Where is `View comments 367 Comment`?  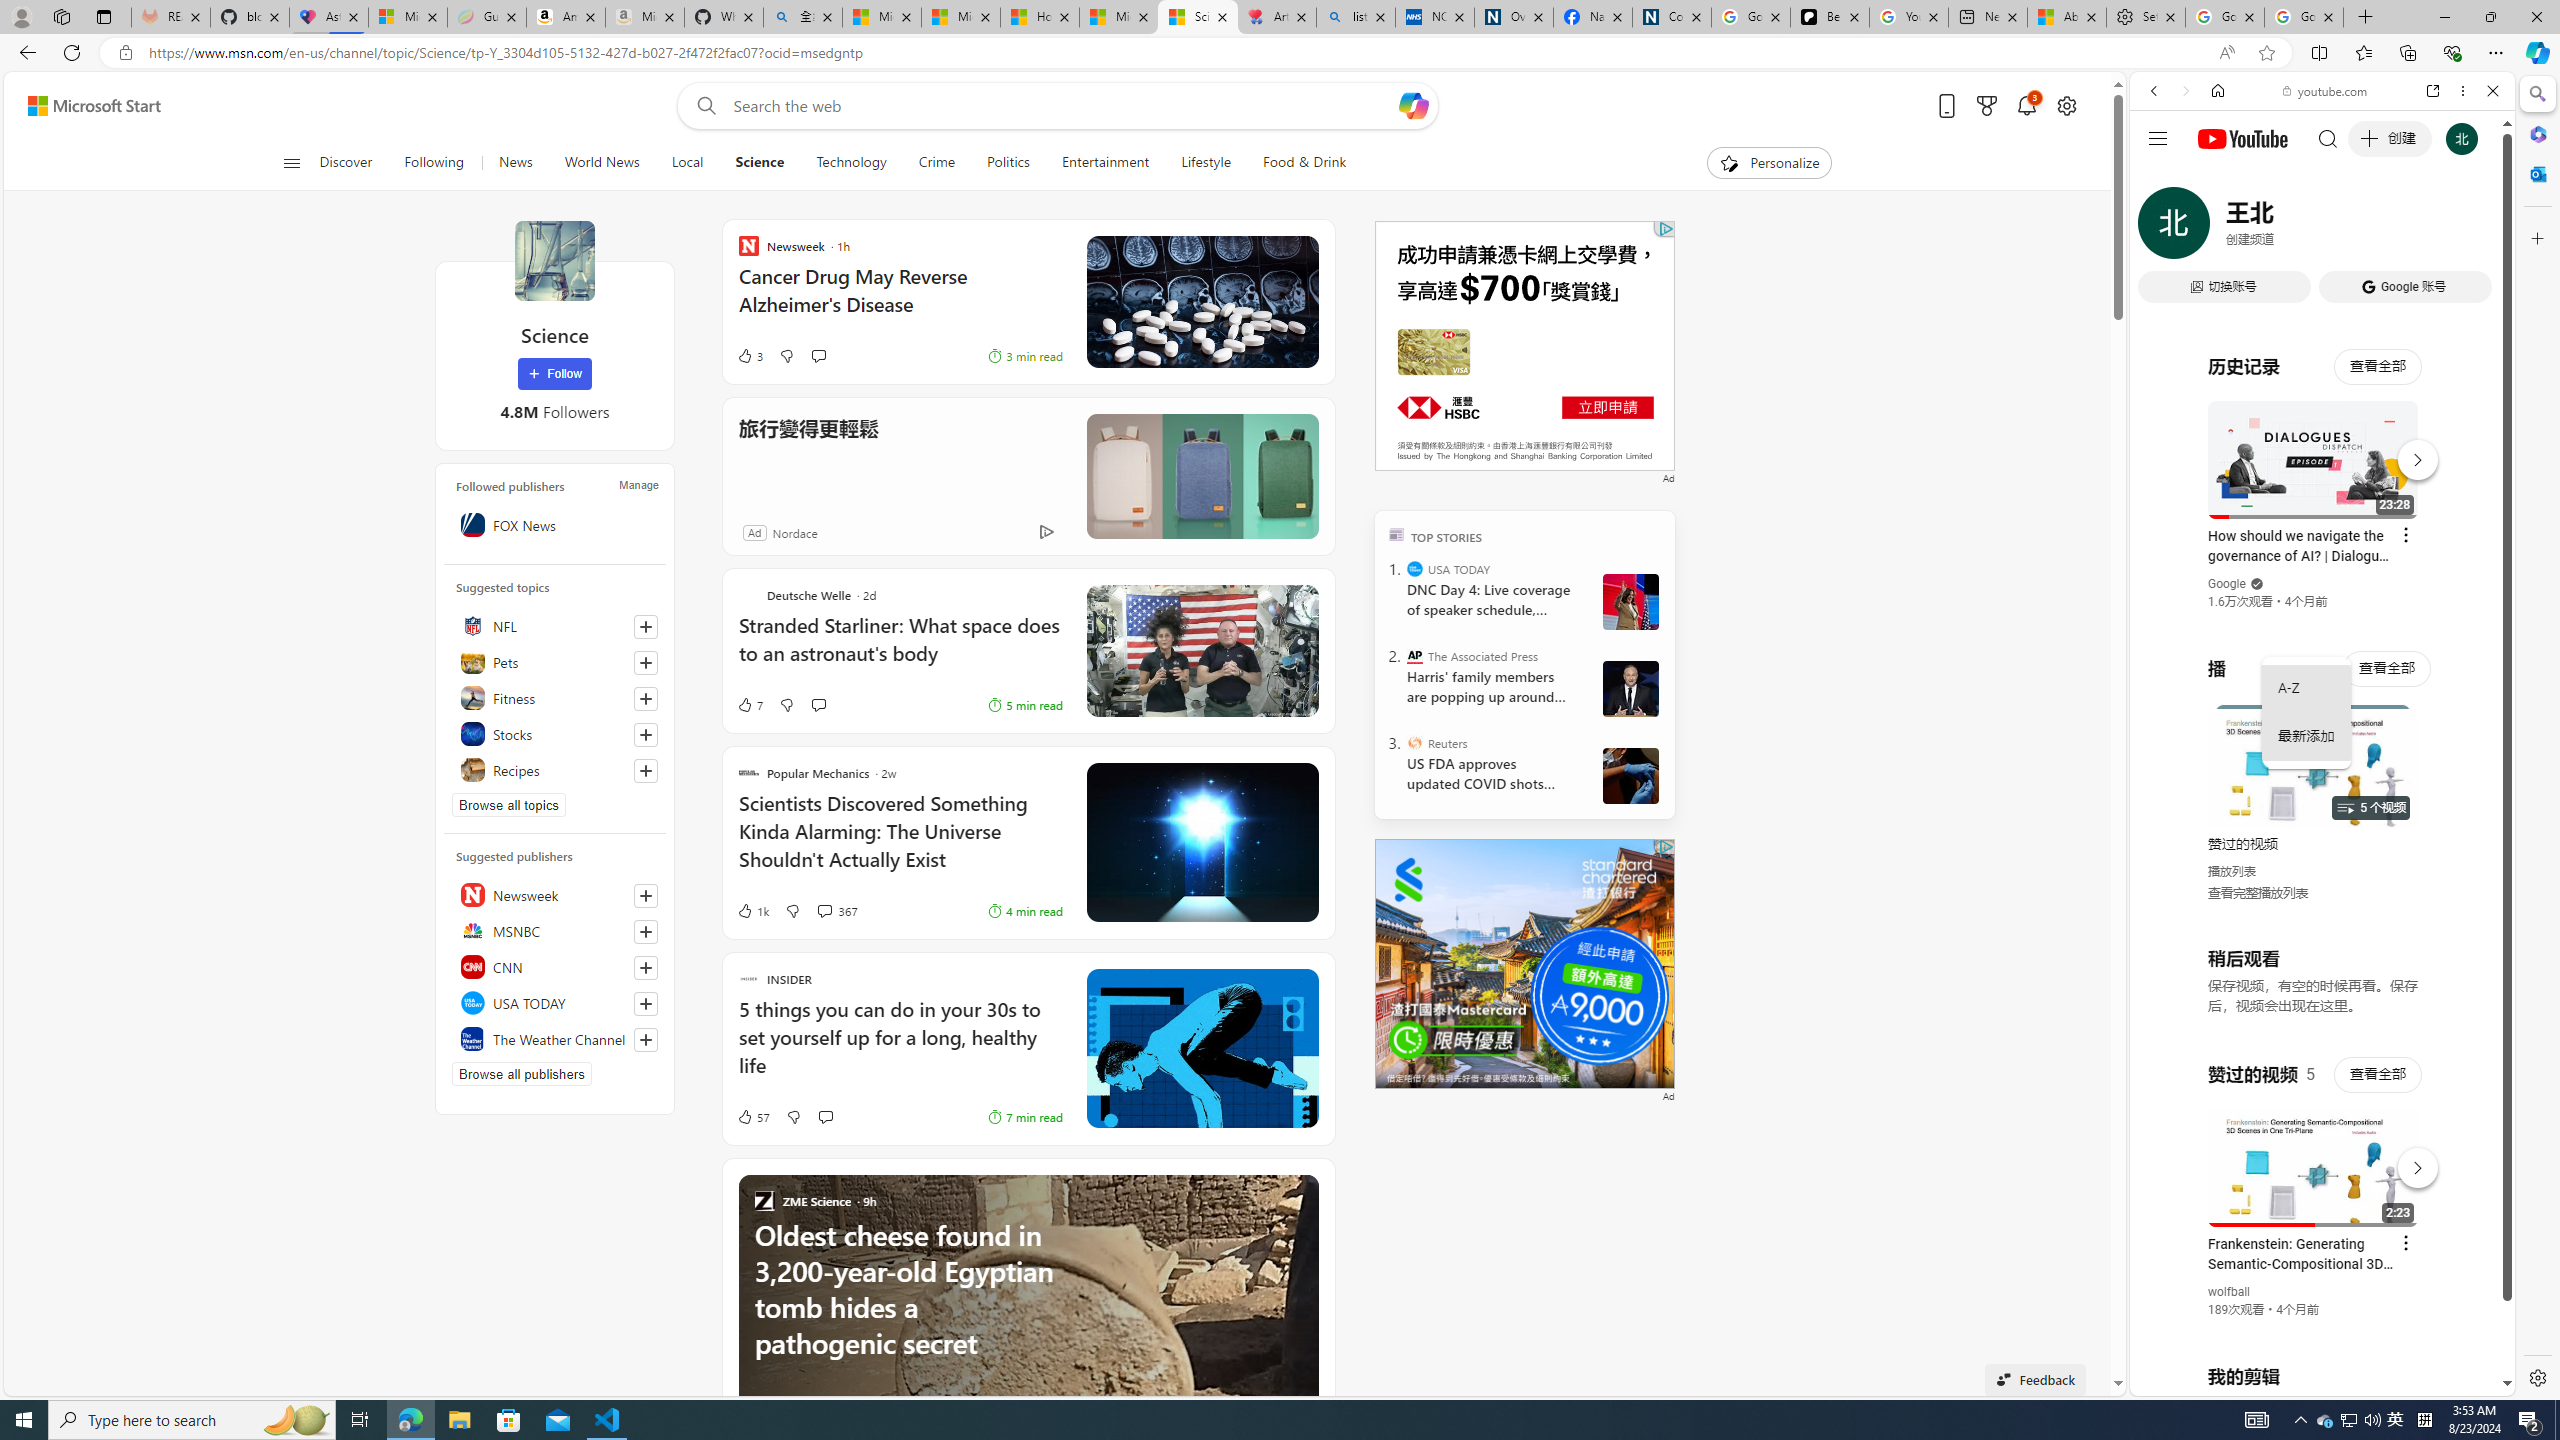 View comments 367 Comment is located at coordinates (824, 910).